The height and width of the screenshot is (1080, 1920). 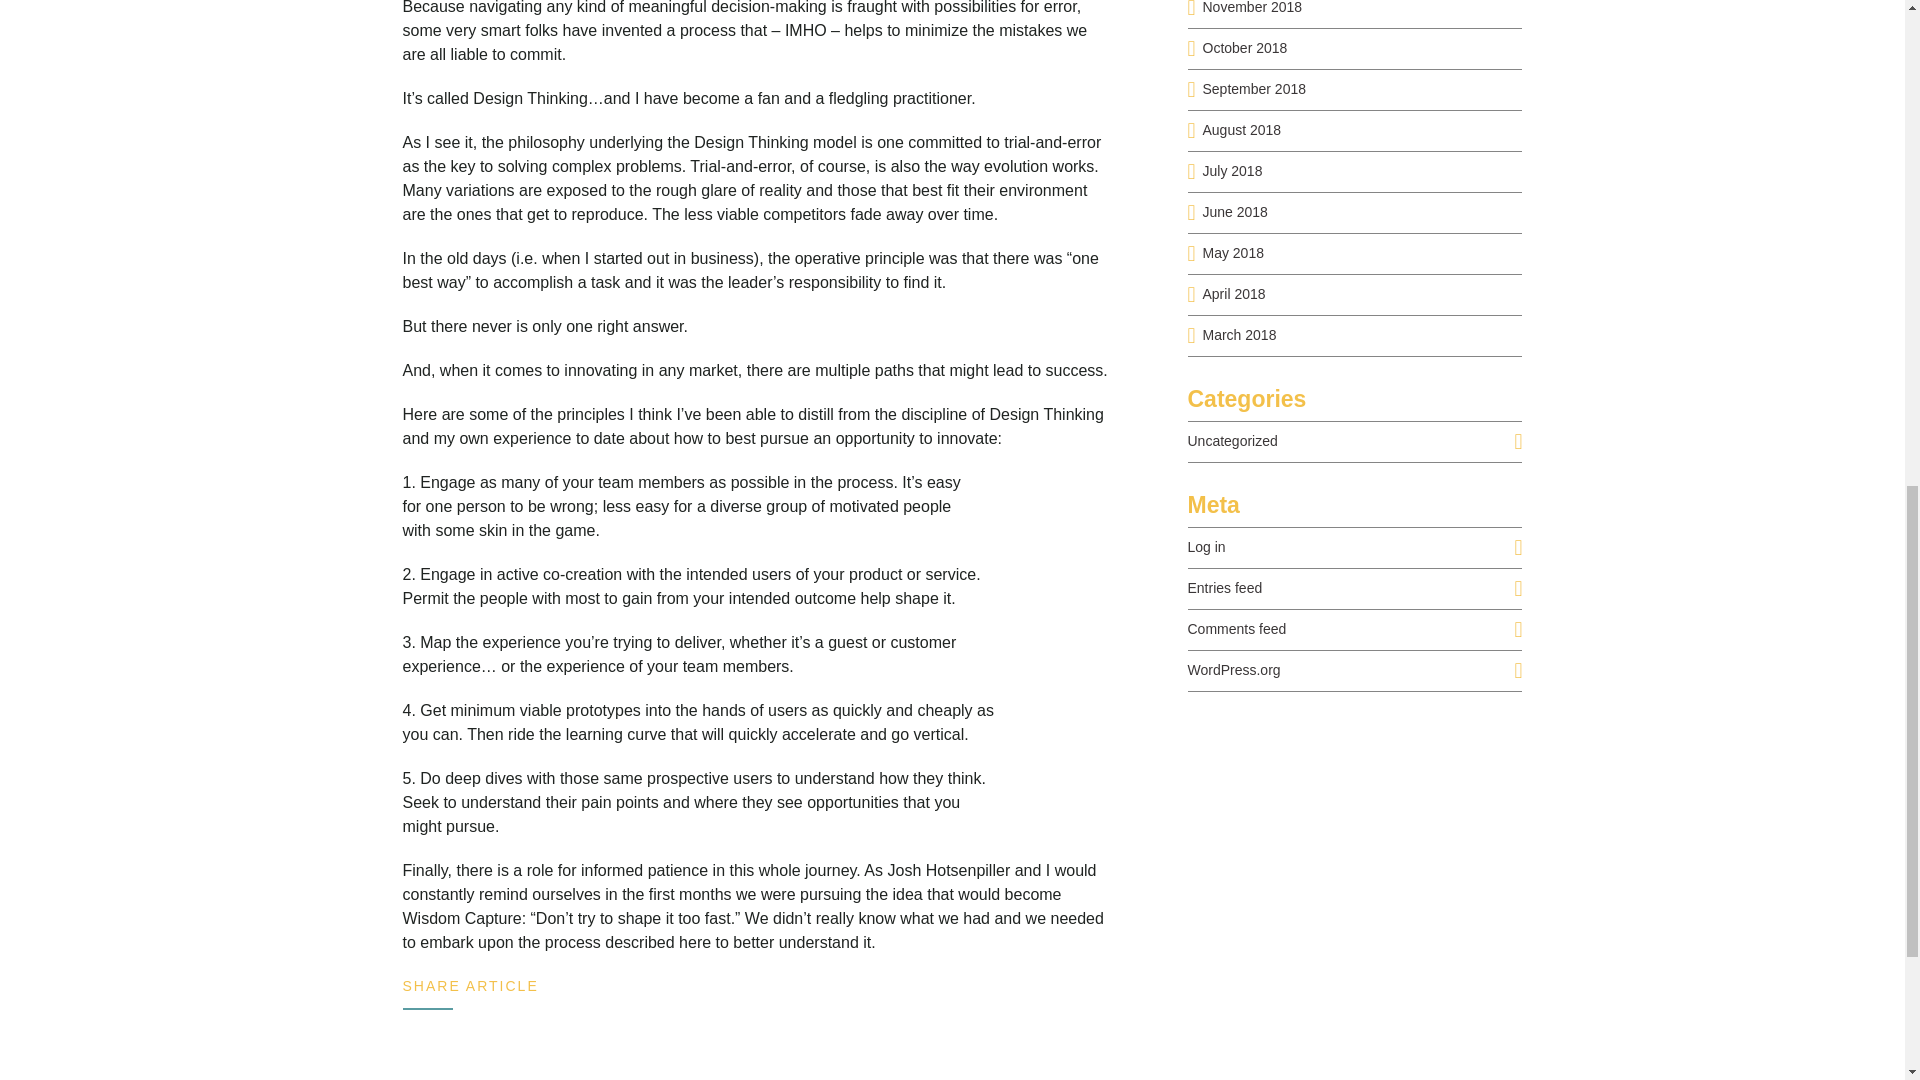 What do you see at coordinates (1253, 89) in the screenshot?
I see `September 2018` at bounding box center [1253, 89].